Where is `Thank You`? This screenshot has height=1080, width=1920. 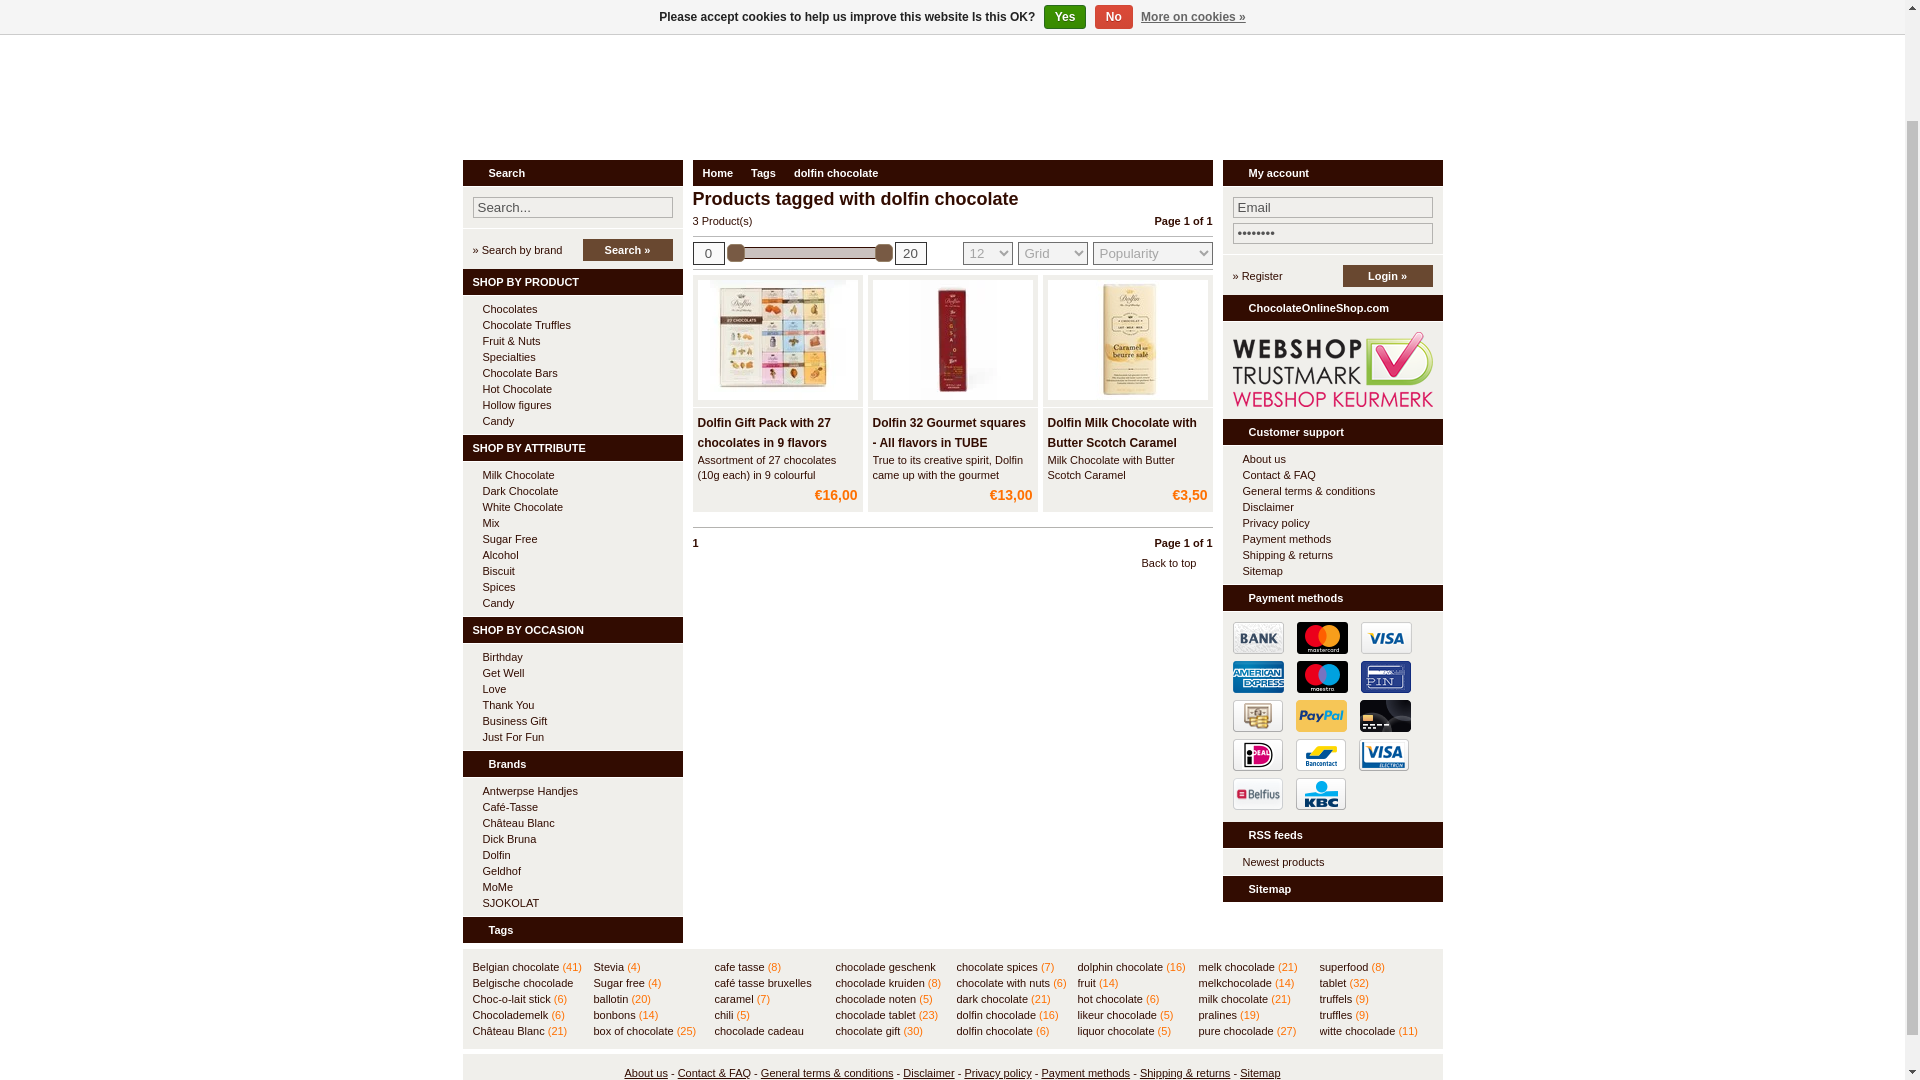
Thank You is located at coordinates (572, 704).